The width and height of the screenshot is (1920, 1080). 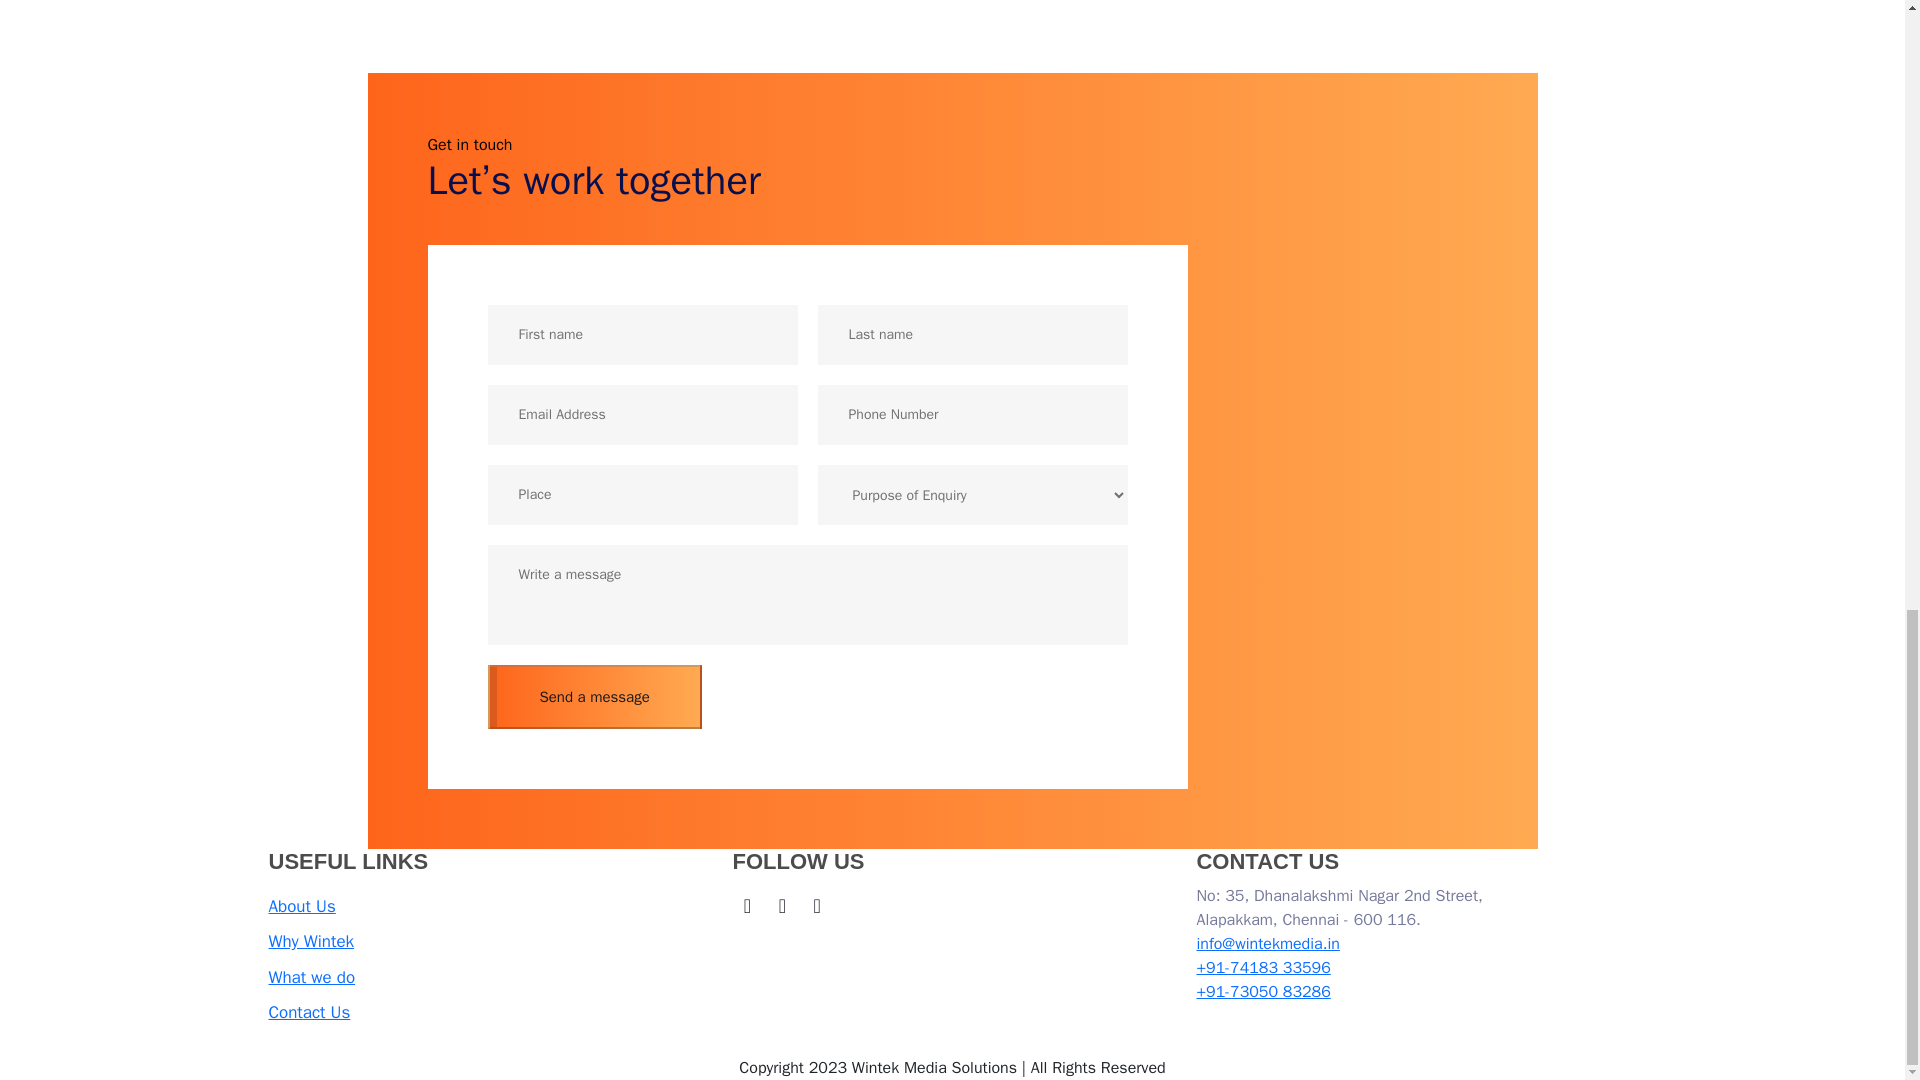 What do you see at coordinates (301, 907) in the screenshot?
I see `About Us` at bounding box center [301, 907].